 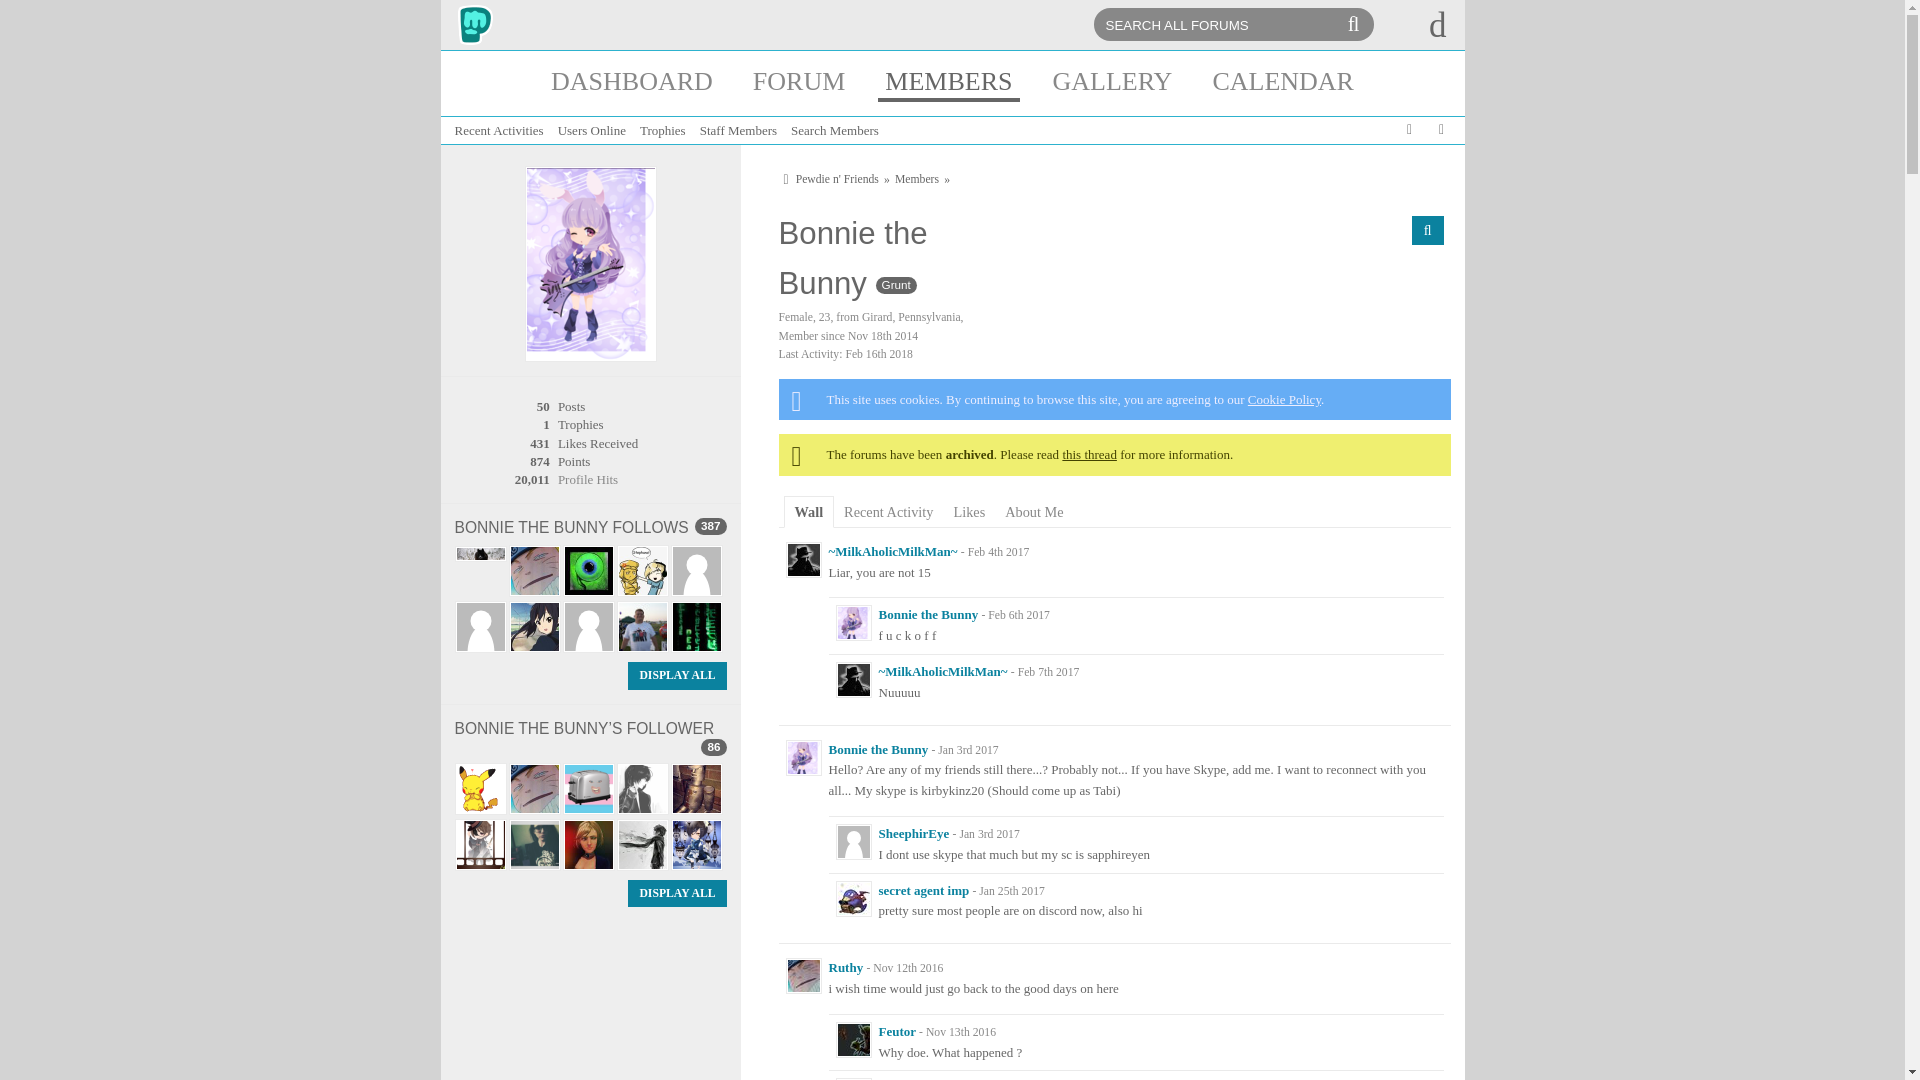 What do you see at coordinates (853, 842) in the screenshot?
I see `SheephirEye` at bounding box center [853, 842].